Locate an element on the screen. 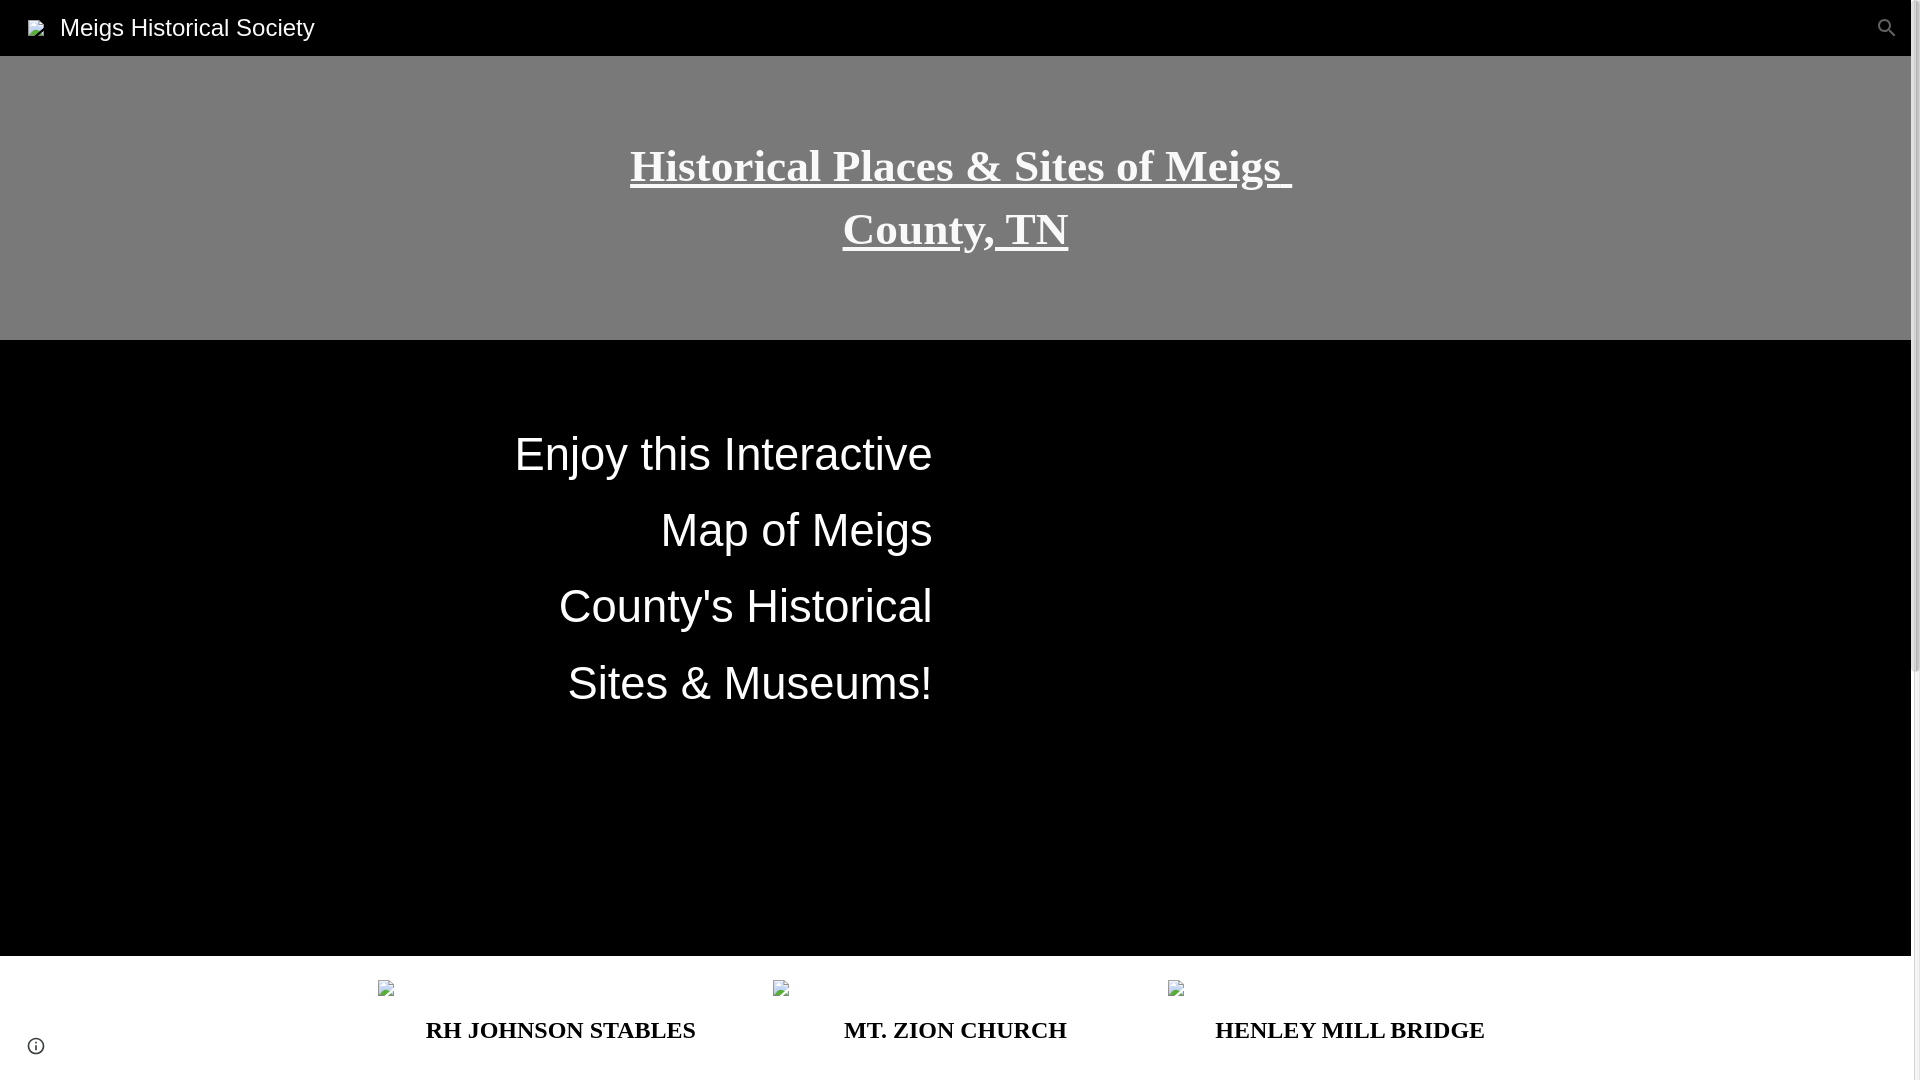  Historical Places is located at coordinates (1470, 28).